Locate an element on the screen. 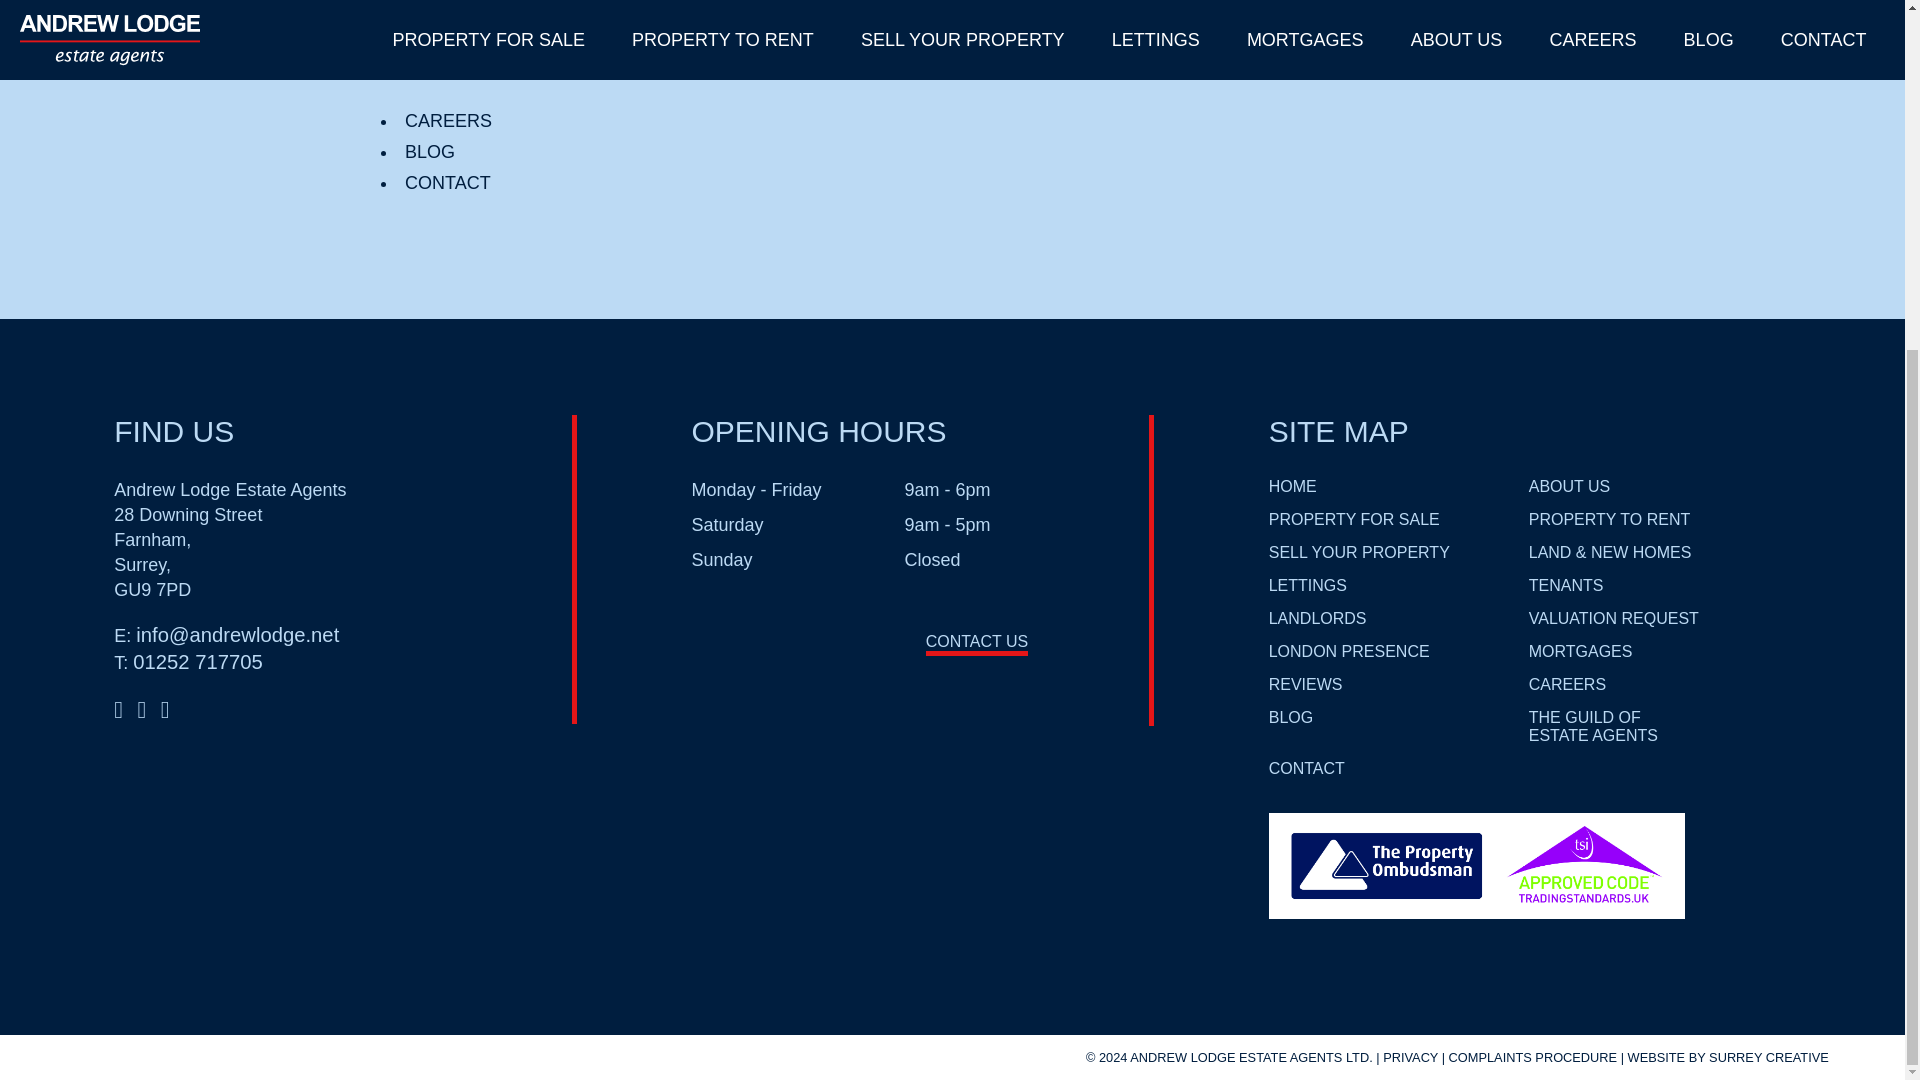 The image size is (1920, 1080). CAREERS is located at coordinates (448, 120).